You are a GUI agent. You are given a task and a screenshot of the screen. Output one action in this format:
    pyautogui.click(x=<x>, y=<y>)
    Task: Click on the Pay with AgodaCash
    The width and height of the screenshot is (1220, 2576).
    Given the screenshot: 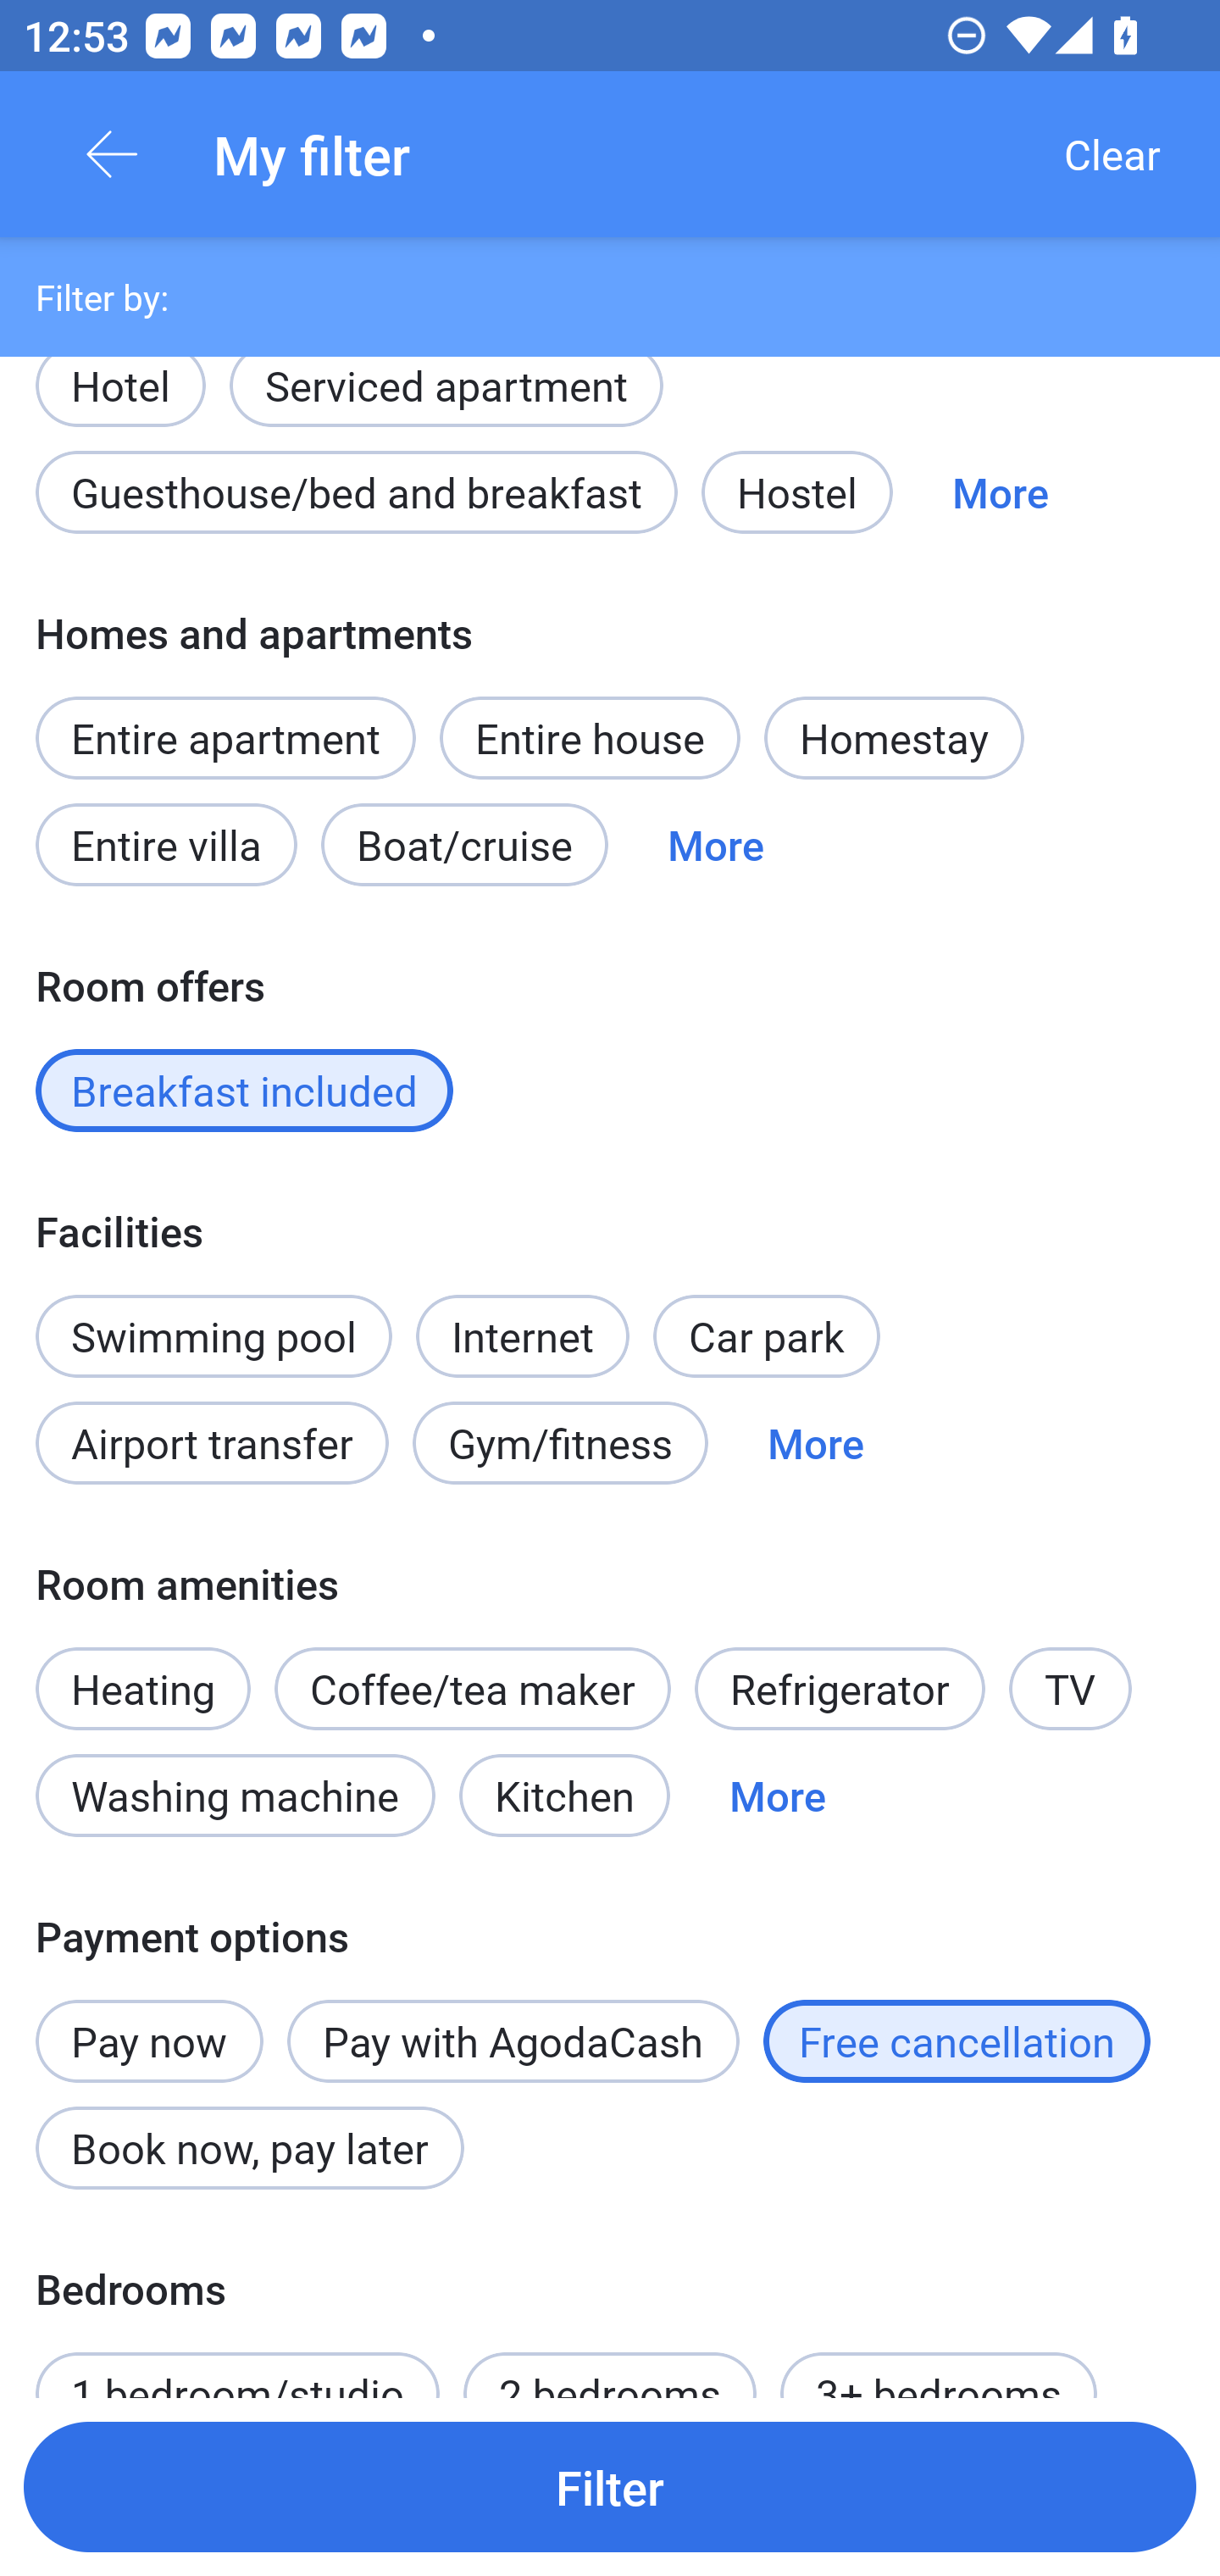 What is the action you would take?
    pyautogui.click(x=513, y=2040)
    